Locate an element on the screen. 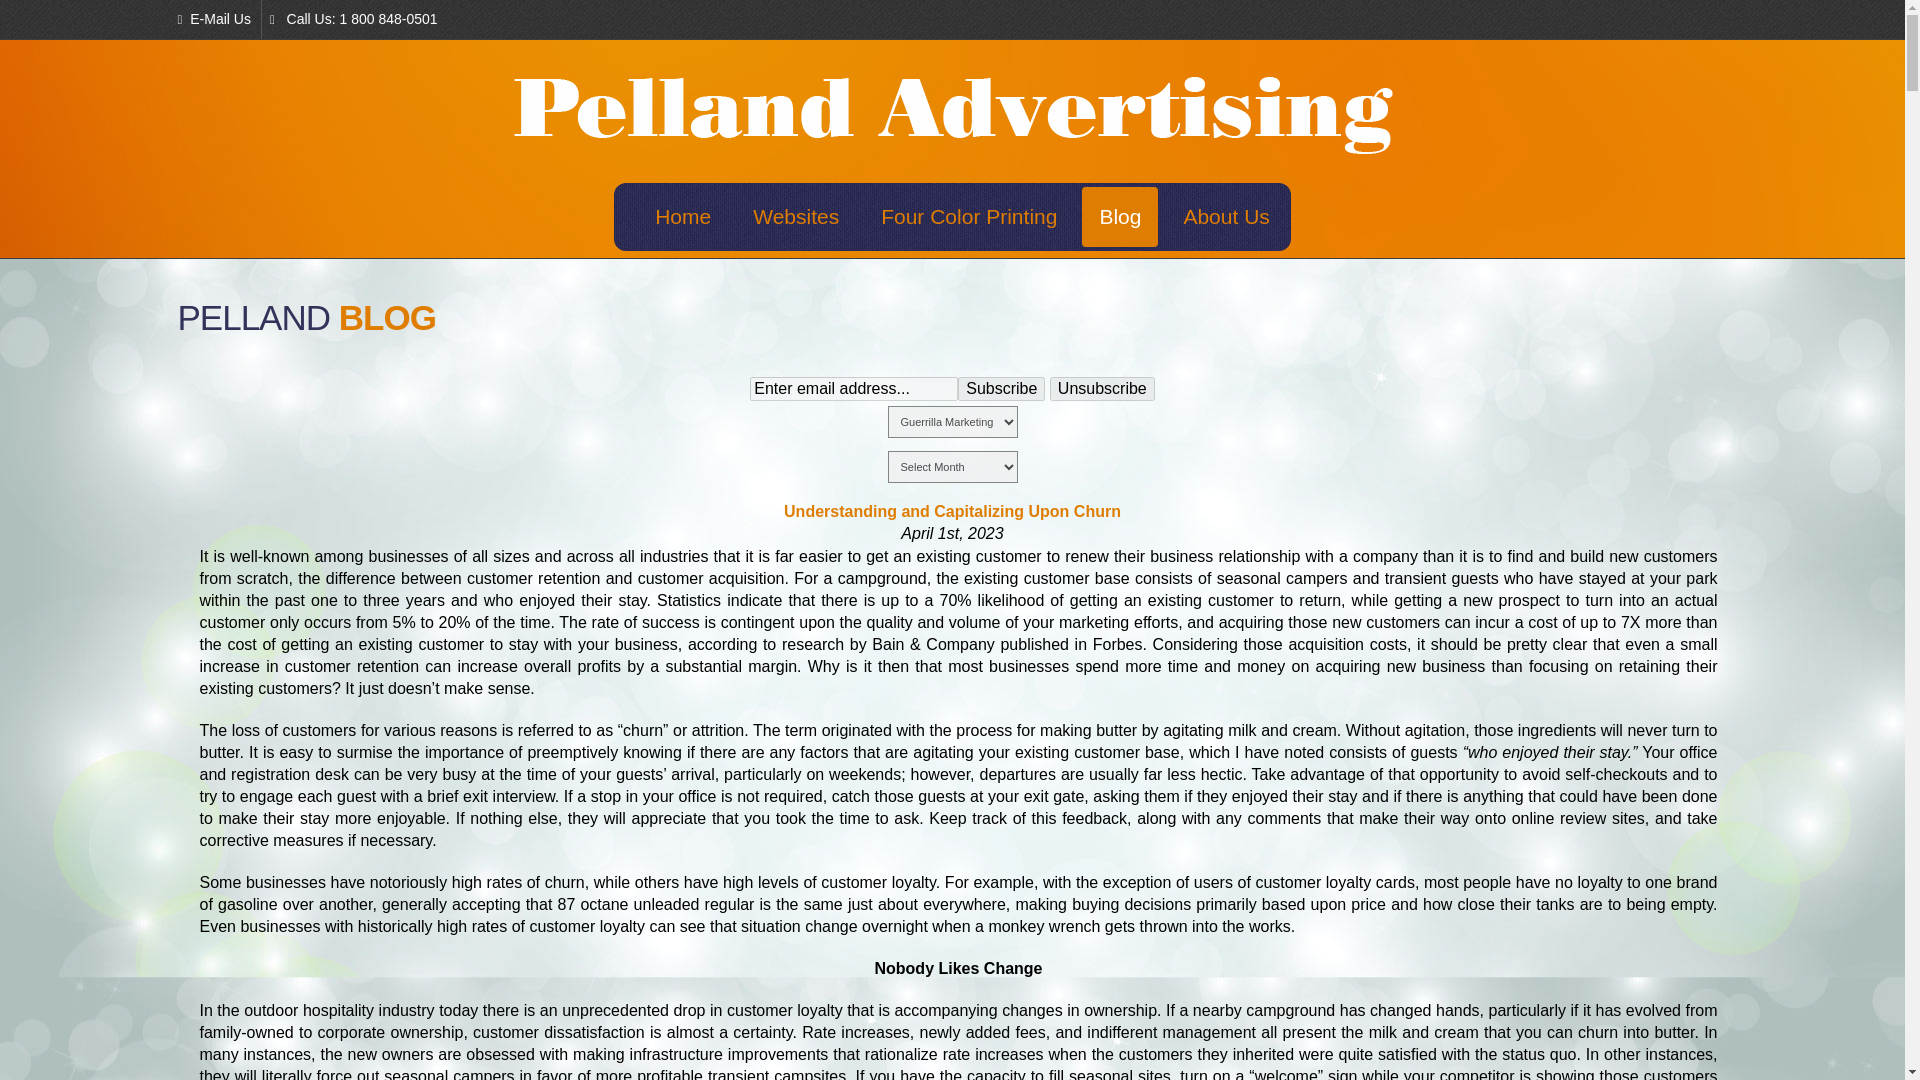 This screenshot has height=1080, width=1920. Understanding and Capitalizing Upon Churn is located at coordinates (952, 511).